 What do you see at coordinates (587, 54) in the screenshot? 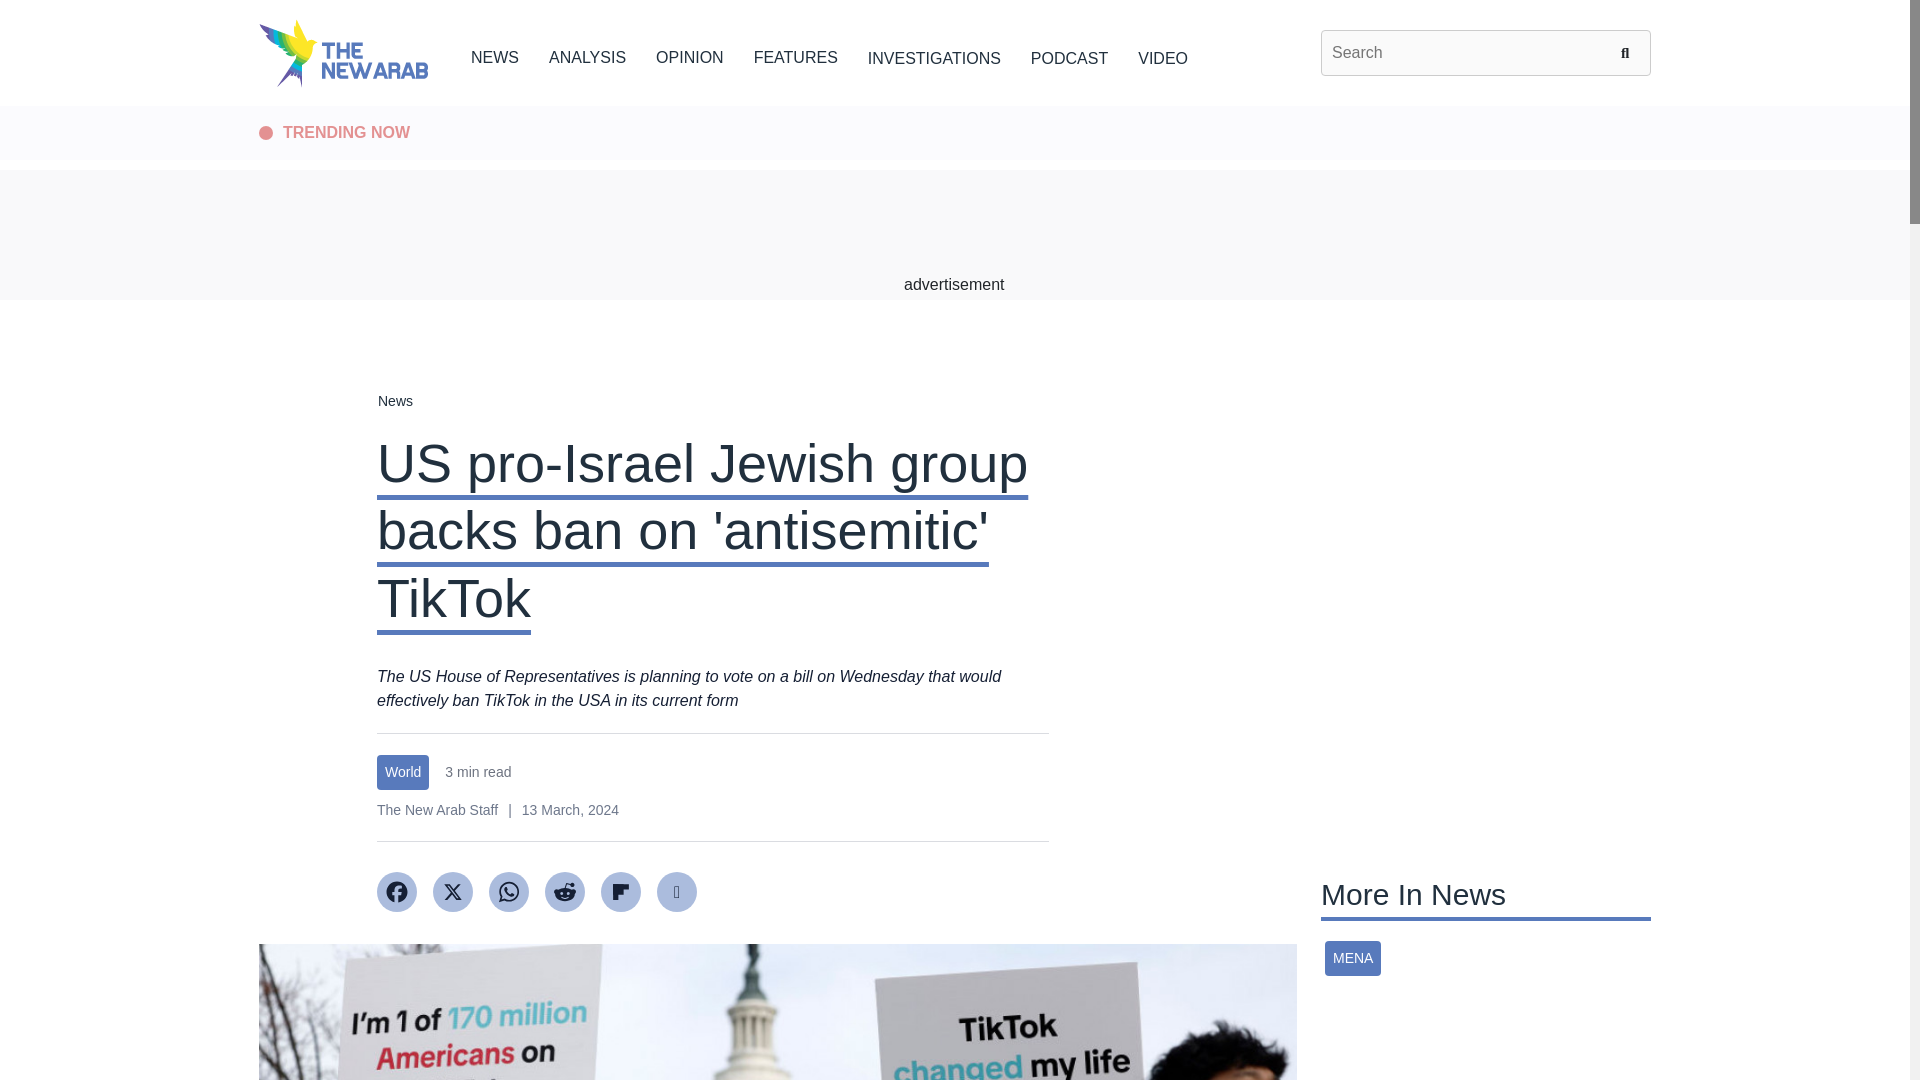
I see `ANALYSIS` at bounding box center [587, 54].